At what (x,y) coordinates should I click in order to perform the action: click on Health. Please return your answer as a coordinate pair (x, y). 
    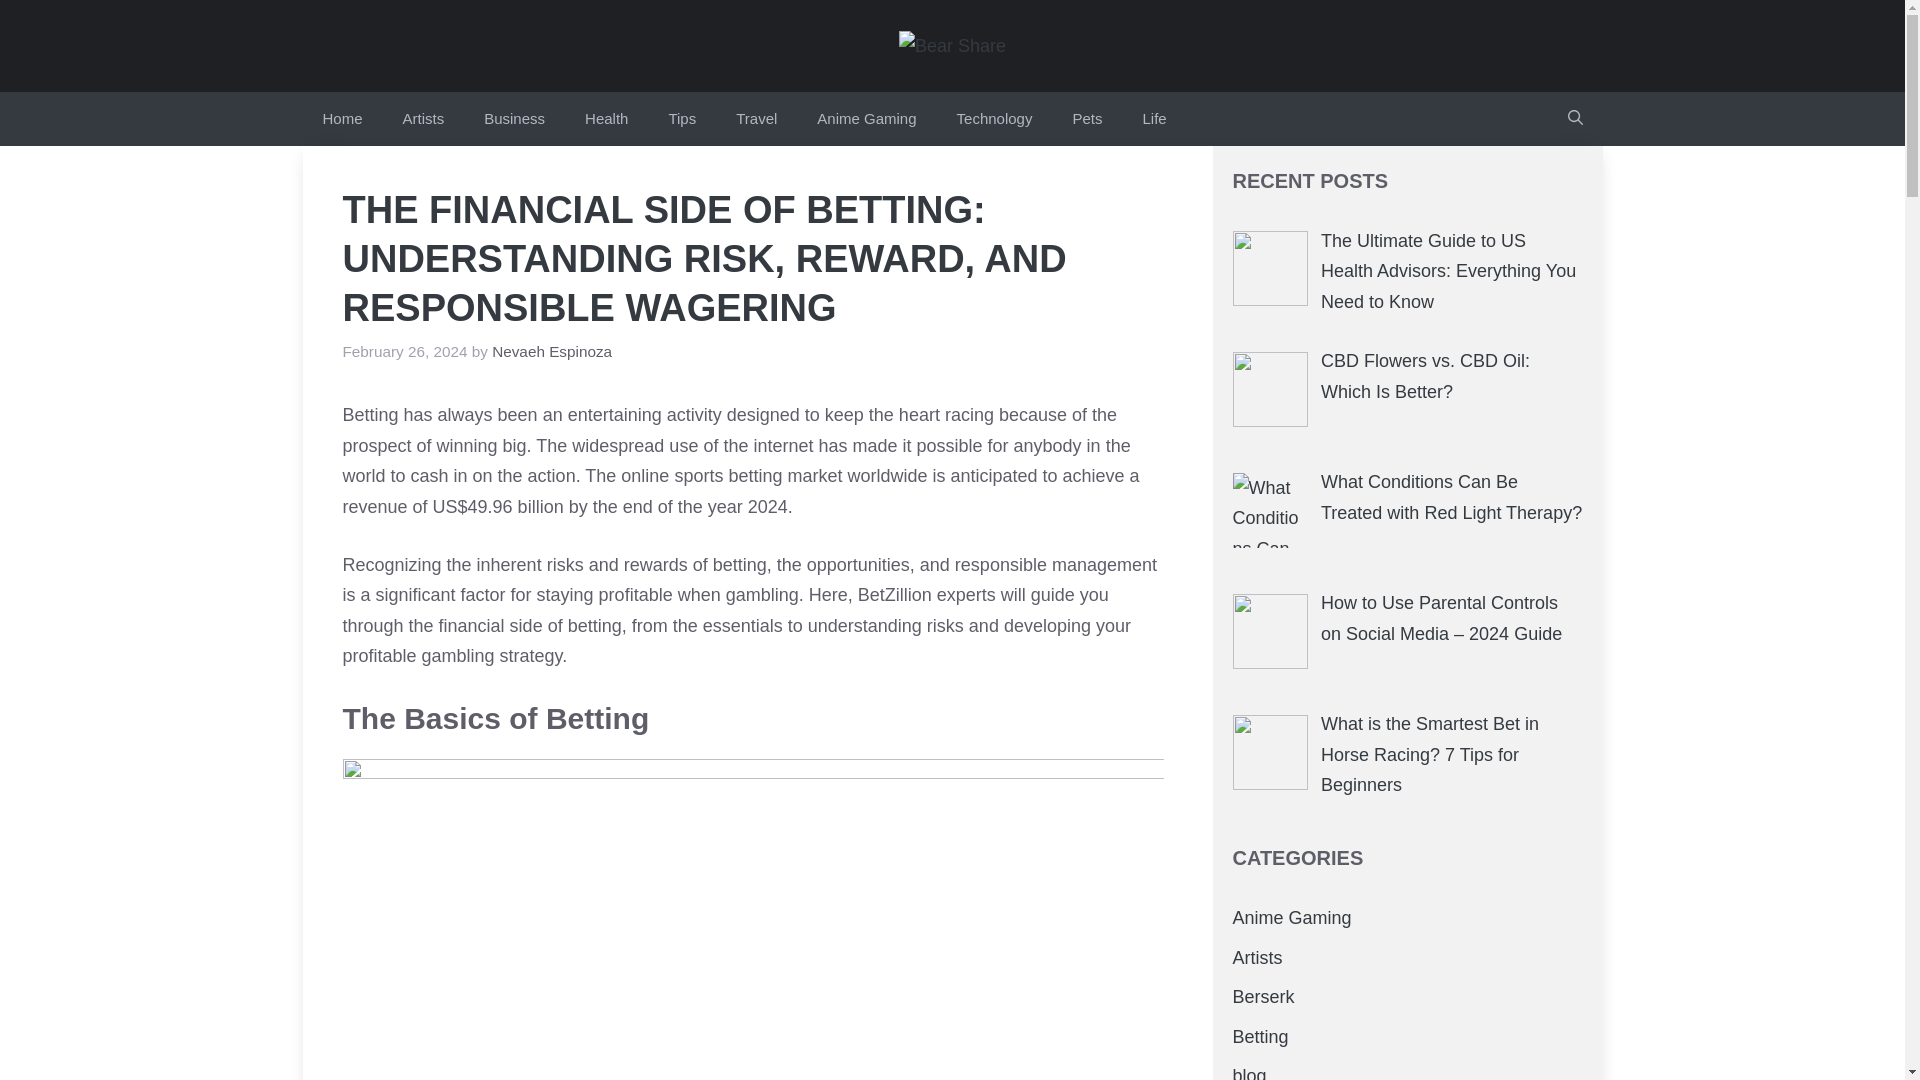
    Looking at the image, I should click on (606, 118).